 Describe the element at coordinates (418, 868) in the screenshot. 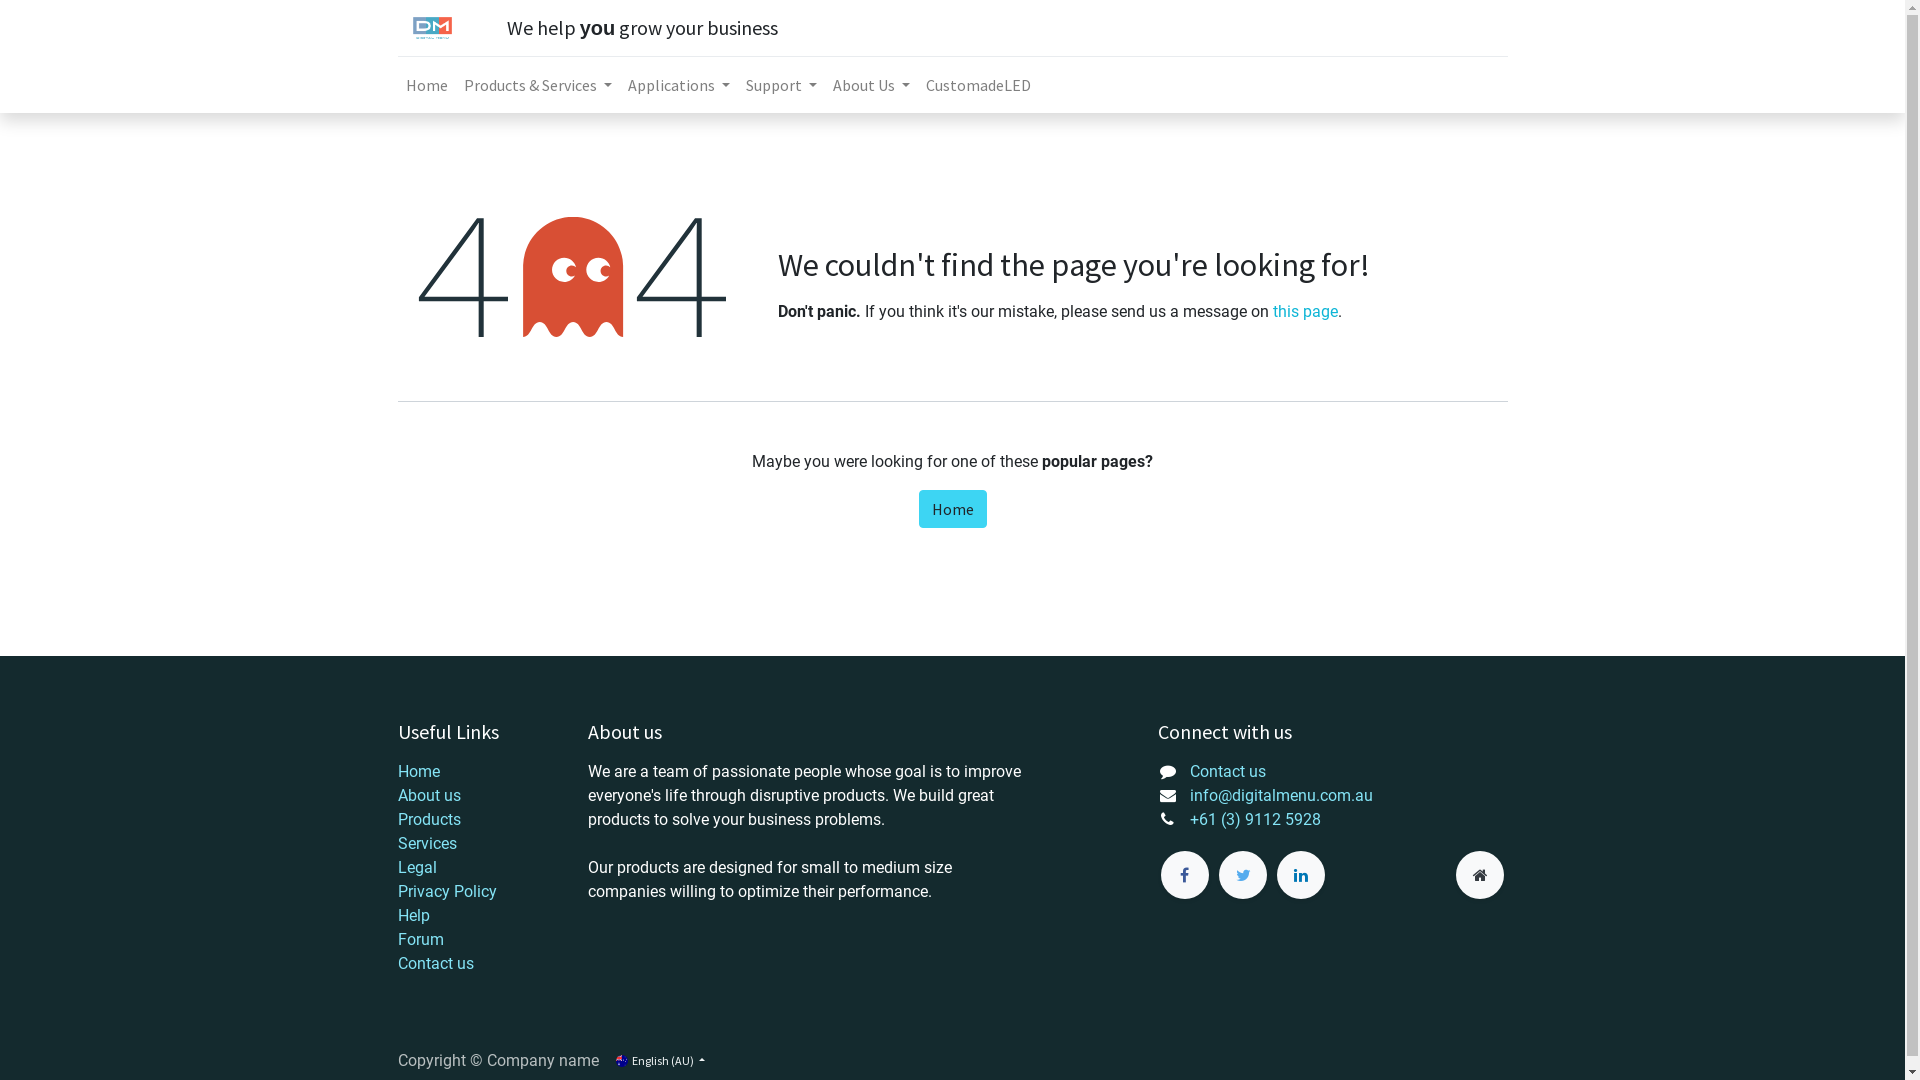

I see `Legal` at that location.